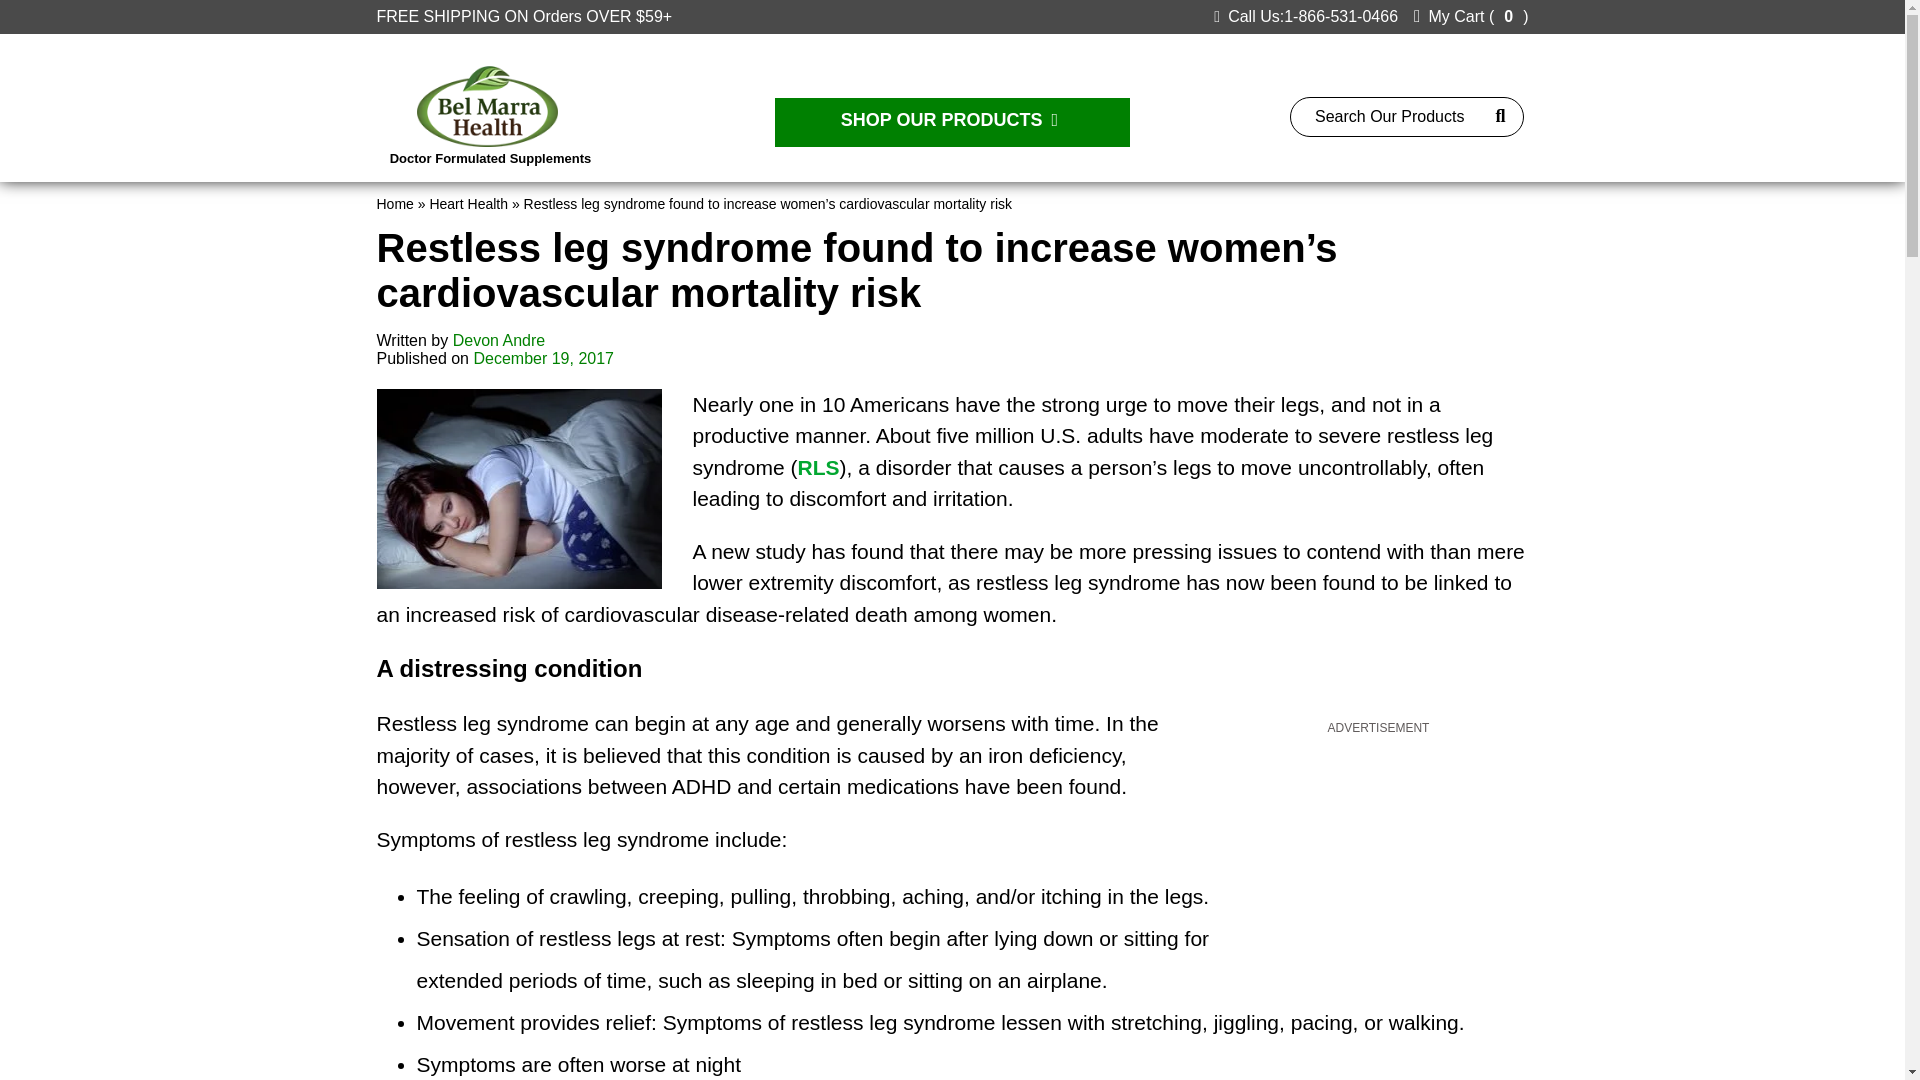  Describe the element at coordinates (952, 122) in the screenshot. I see `SHOP OUR PRODUCTS` at that location.